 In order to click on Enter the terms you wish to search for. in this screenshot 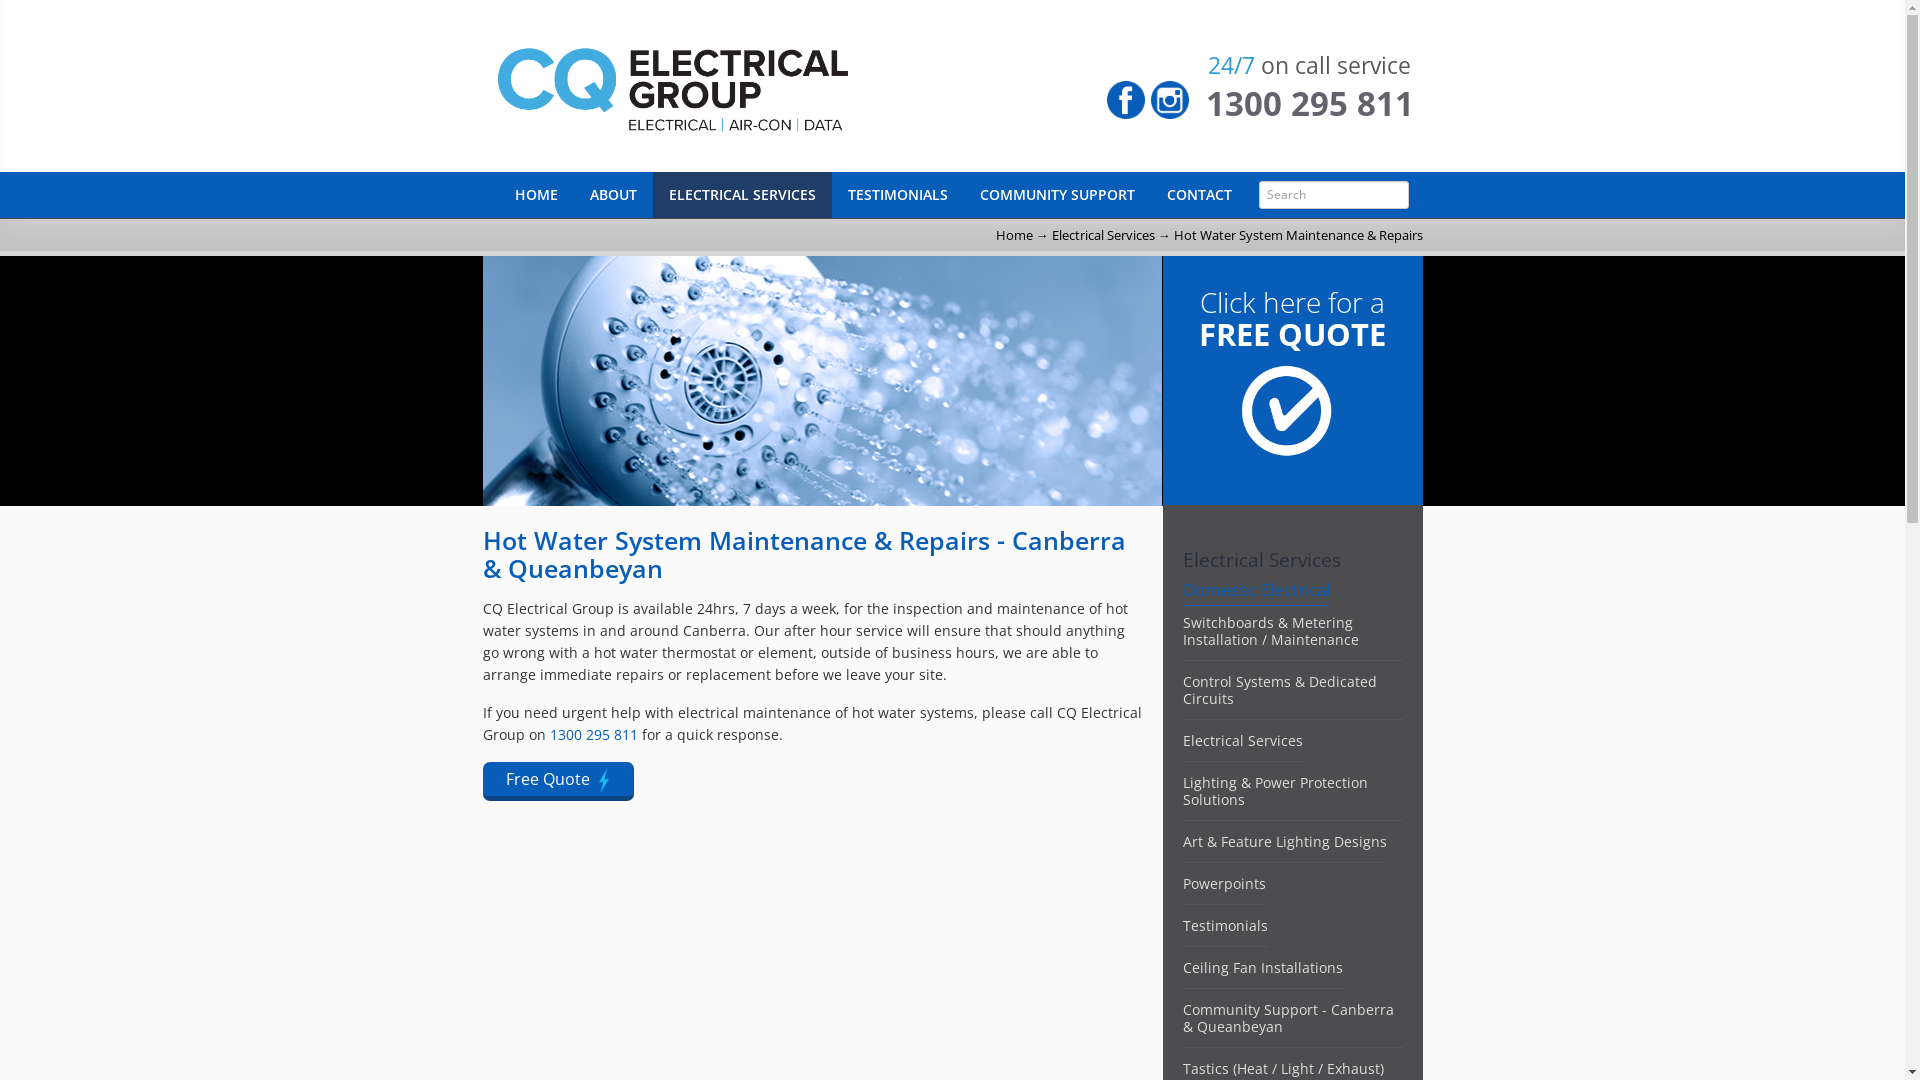, I will do `click(1333, 195)`.